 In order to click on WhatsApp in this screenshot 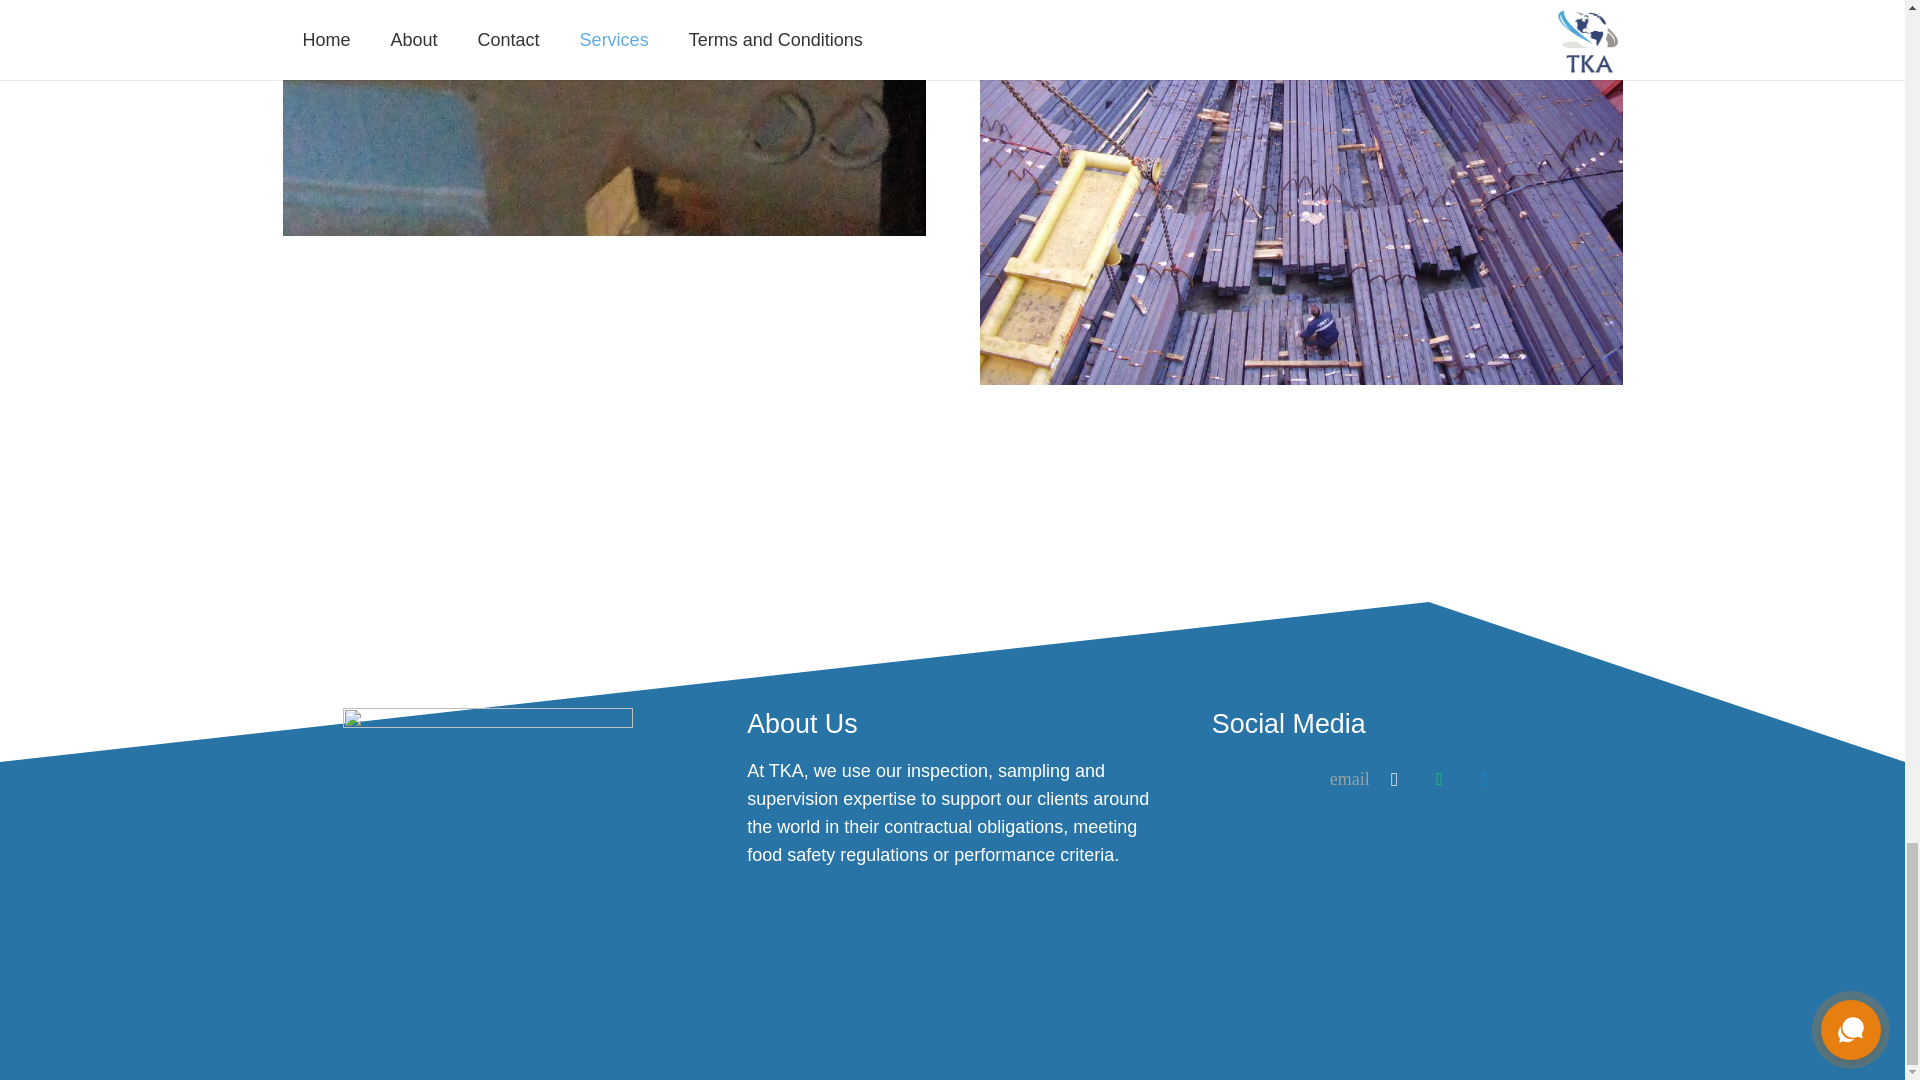, I will do `click(1438, 780)`.